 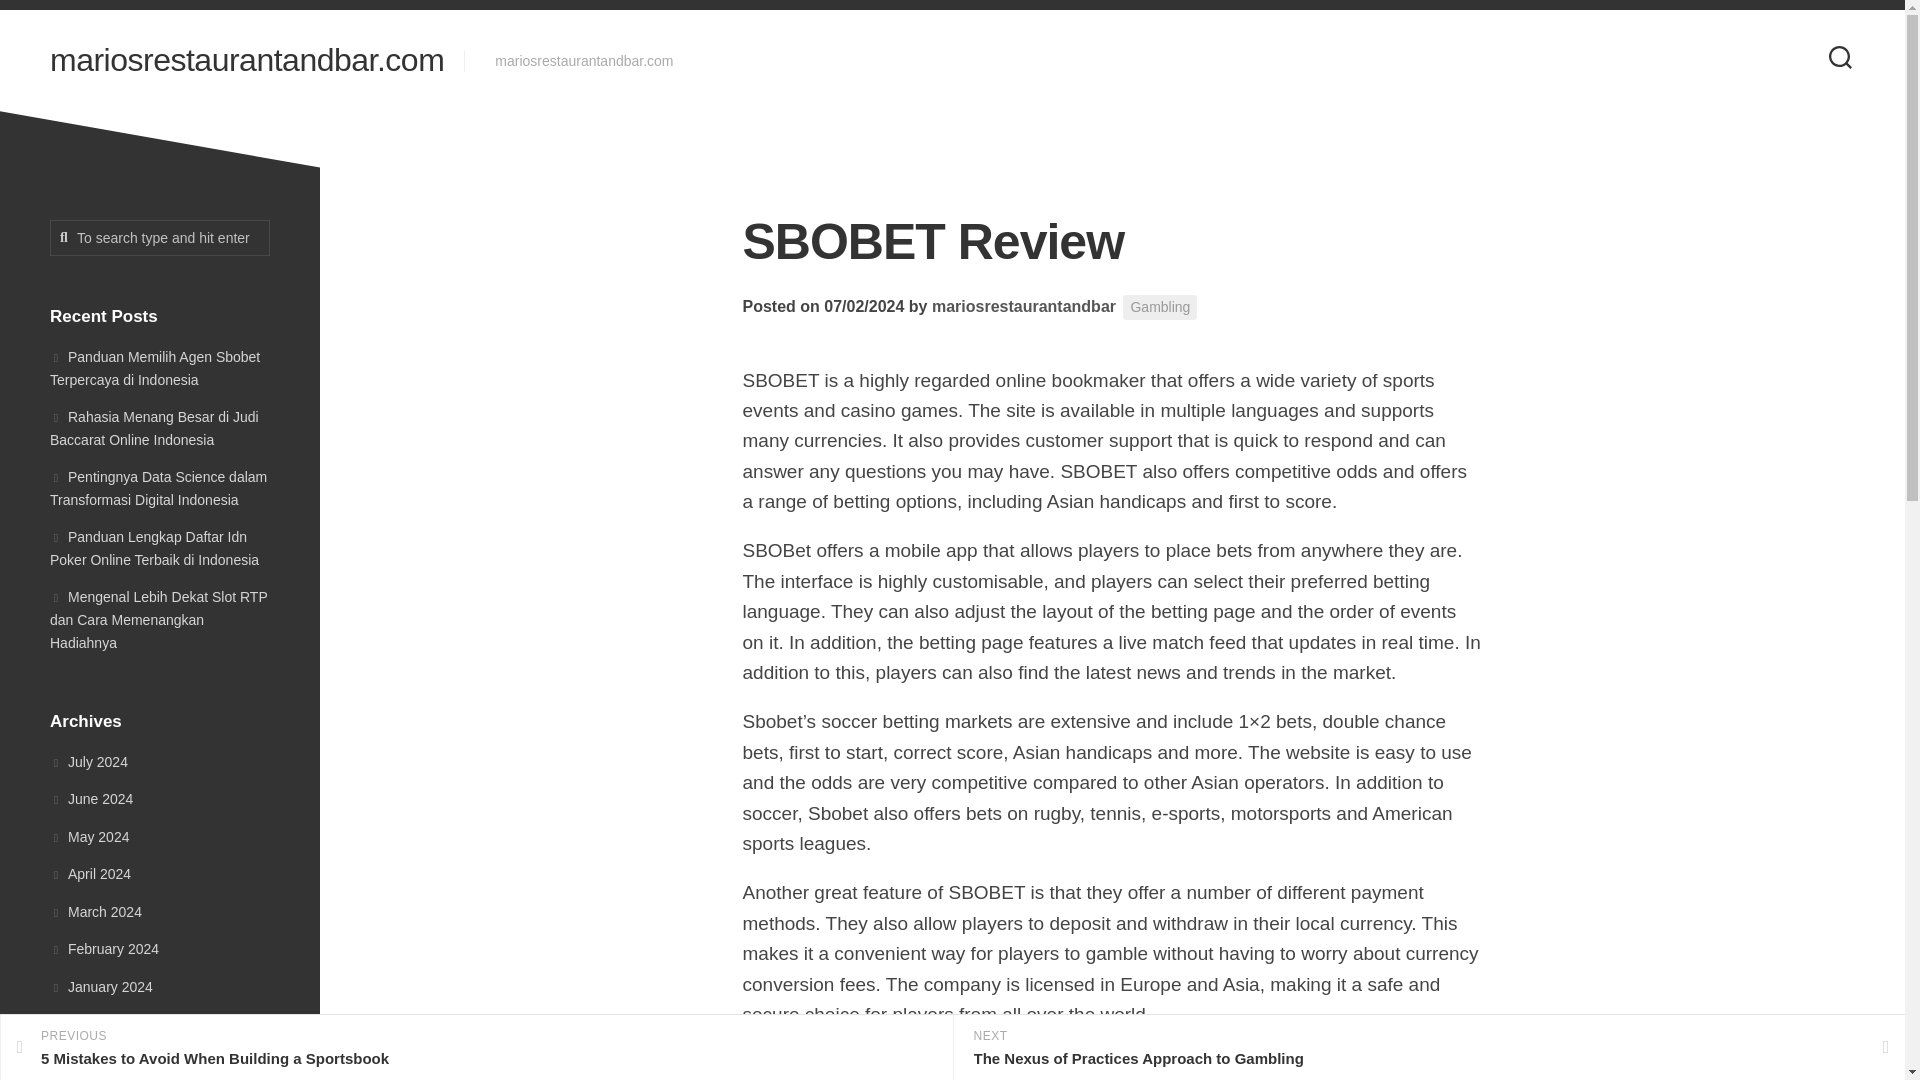 I want to click on Panduan Lengkap Daftar Idn Poker Online Terbaik di Indonesia, so click(x=154, y=548).